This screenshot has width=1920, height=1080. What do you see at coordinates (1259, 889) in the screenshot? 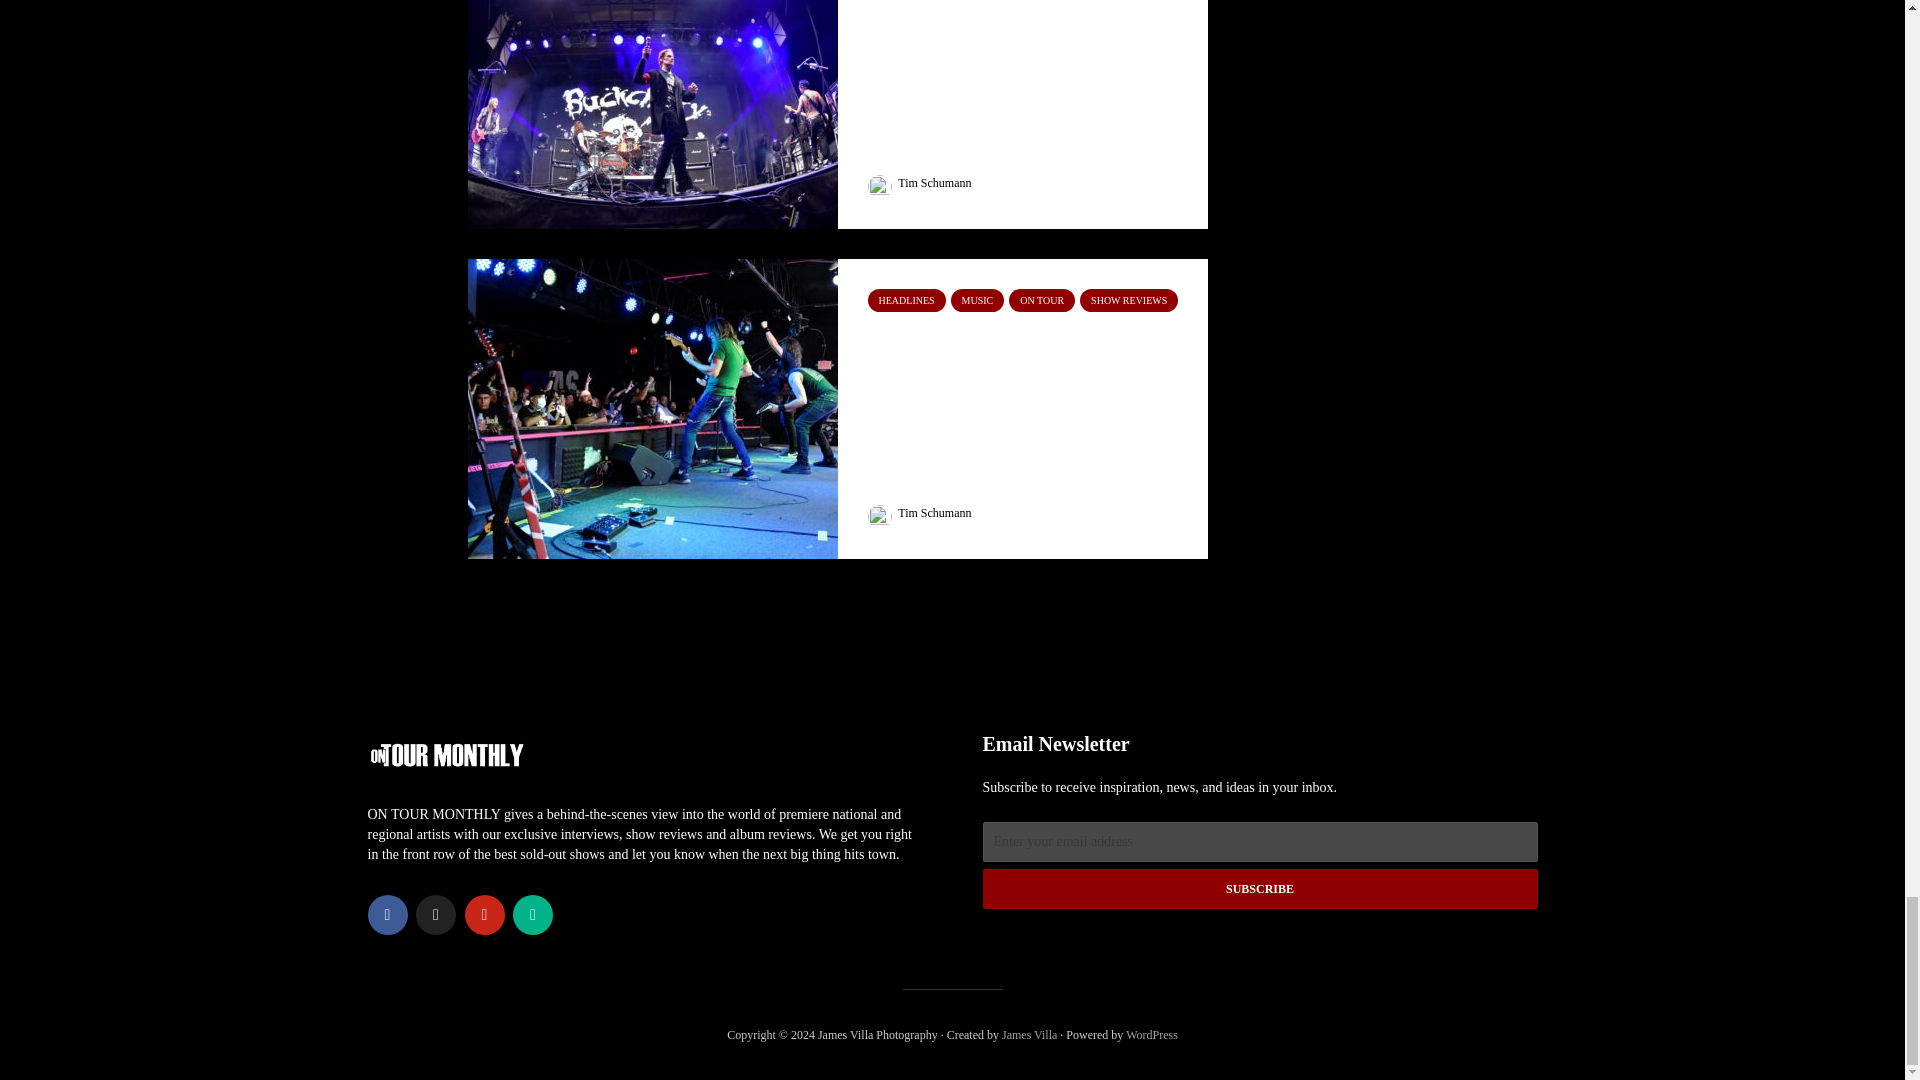
I see `Subscribe` at bounding box center [1259, 889].